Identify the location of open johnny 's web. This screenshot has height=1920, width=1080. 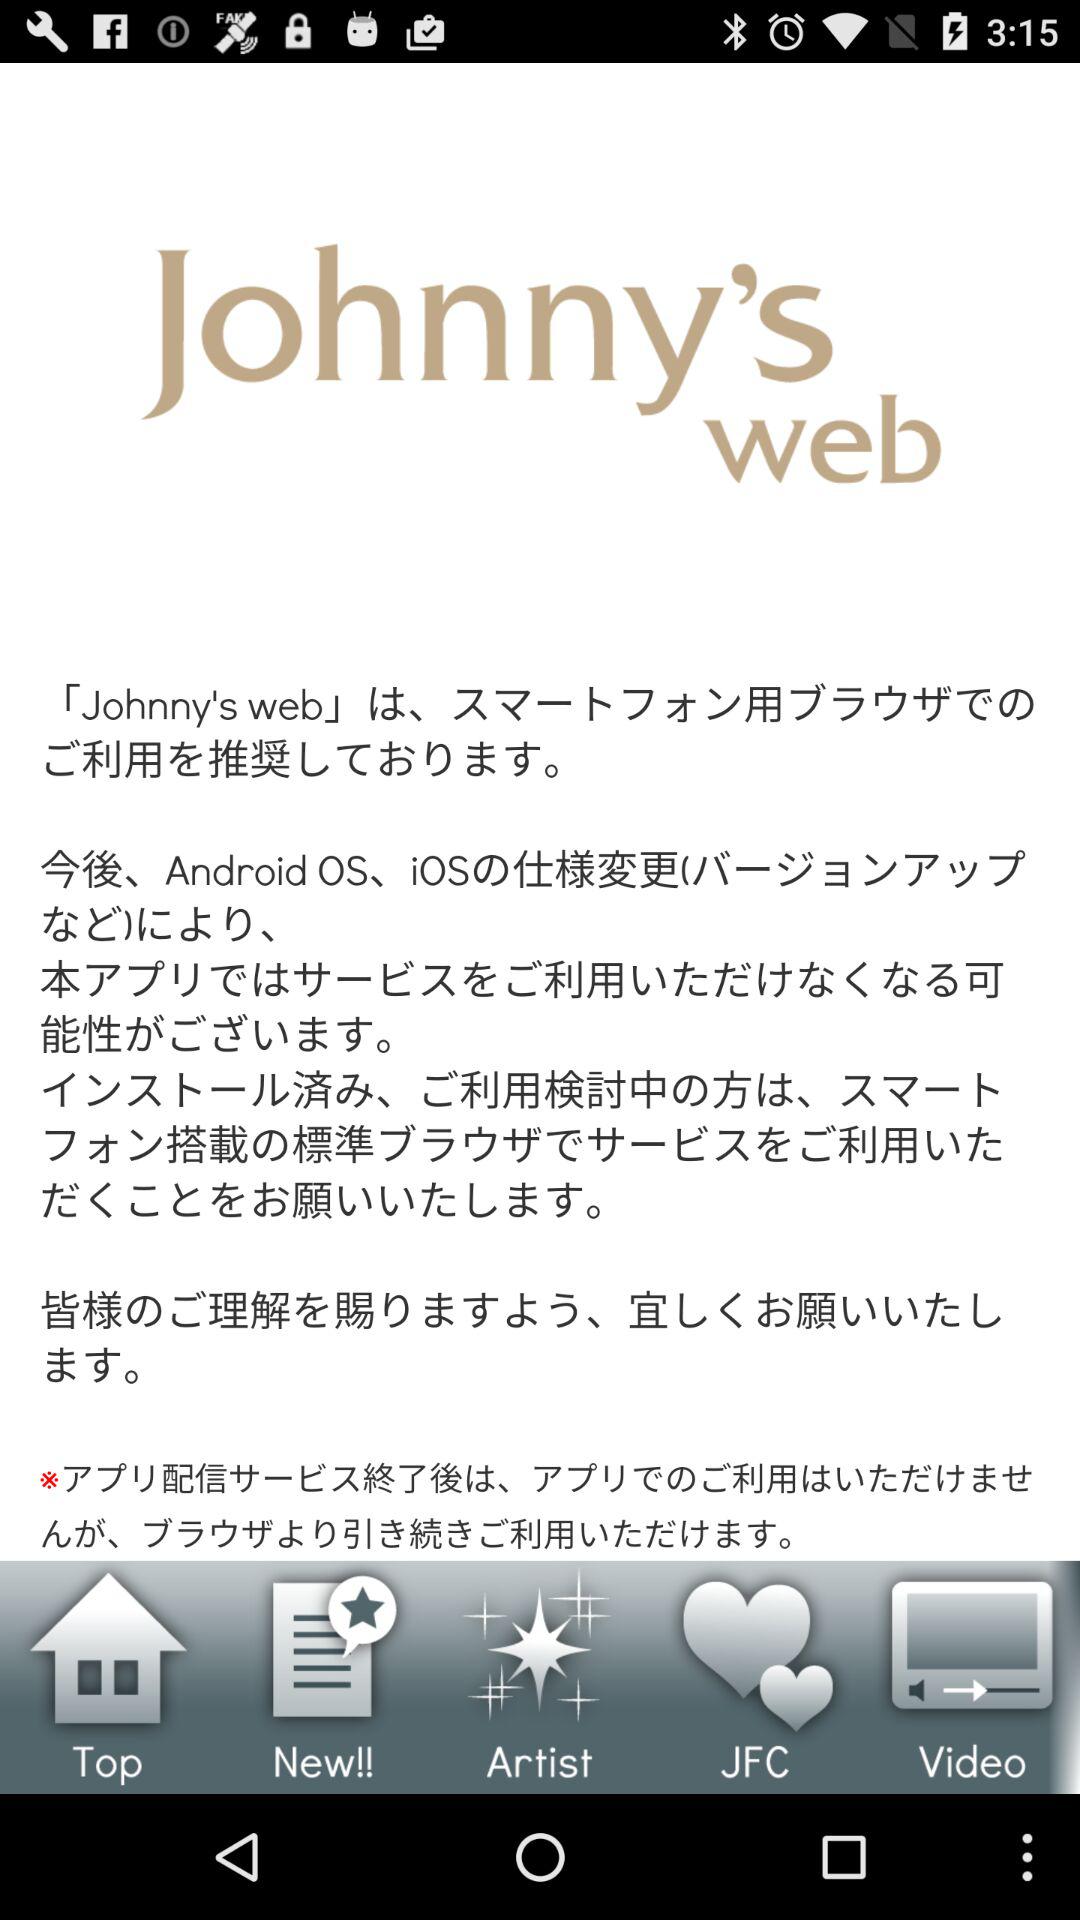
(540, 812).